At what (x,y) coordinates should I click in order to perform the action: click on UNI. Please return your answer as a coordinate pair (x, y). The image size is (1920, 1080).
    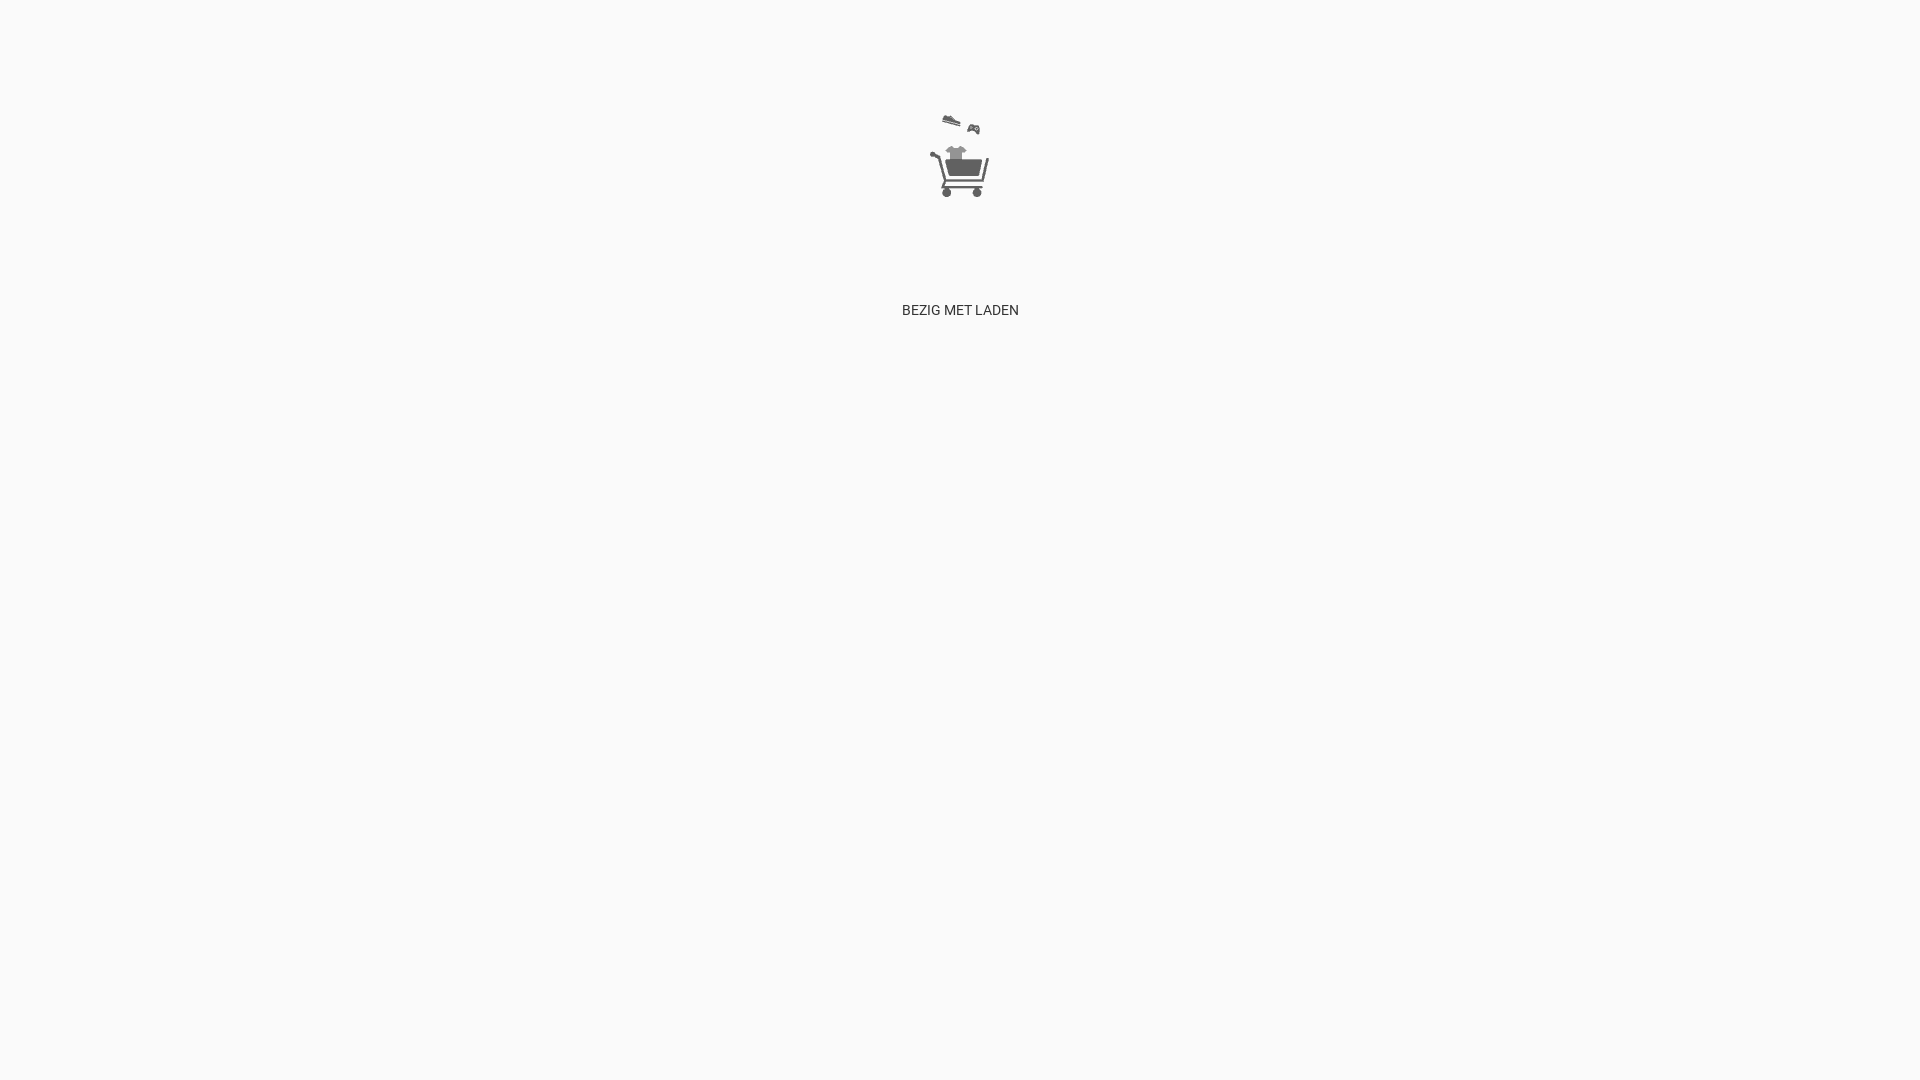
    Looking at the image, I should click on (1538, 127).